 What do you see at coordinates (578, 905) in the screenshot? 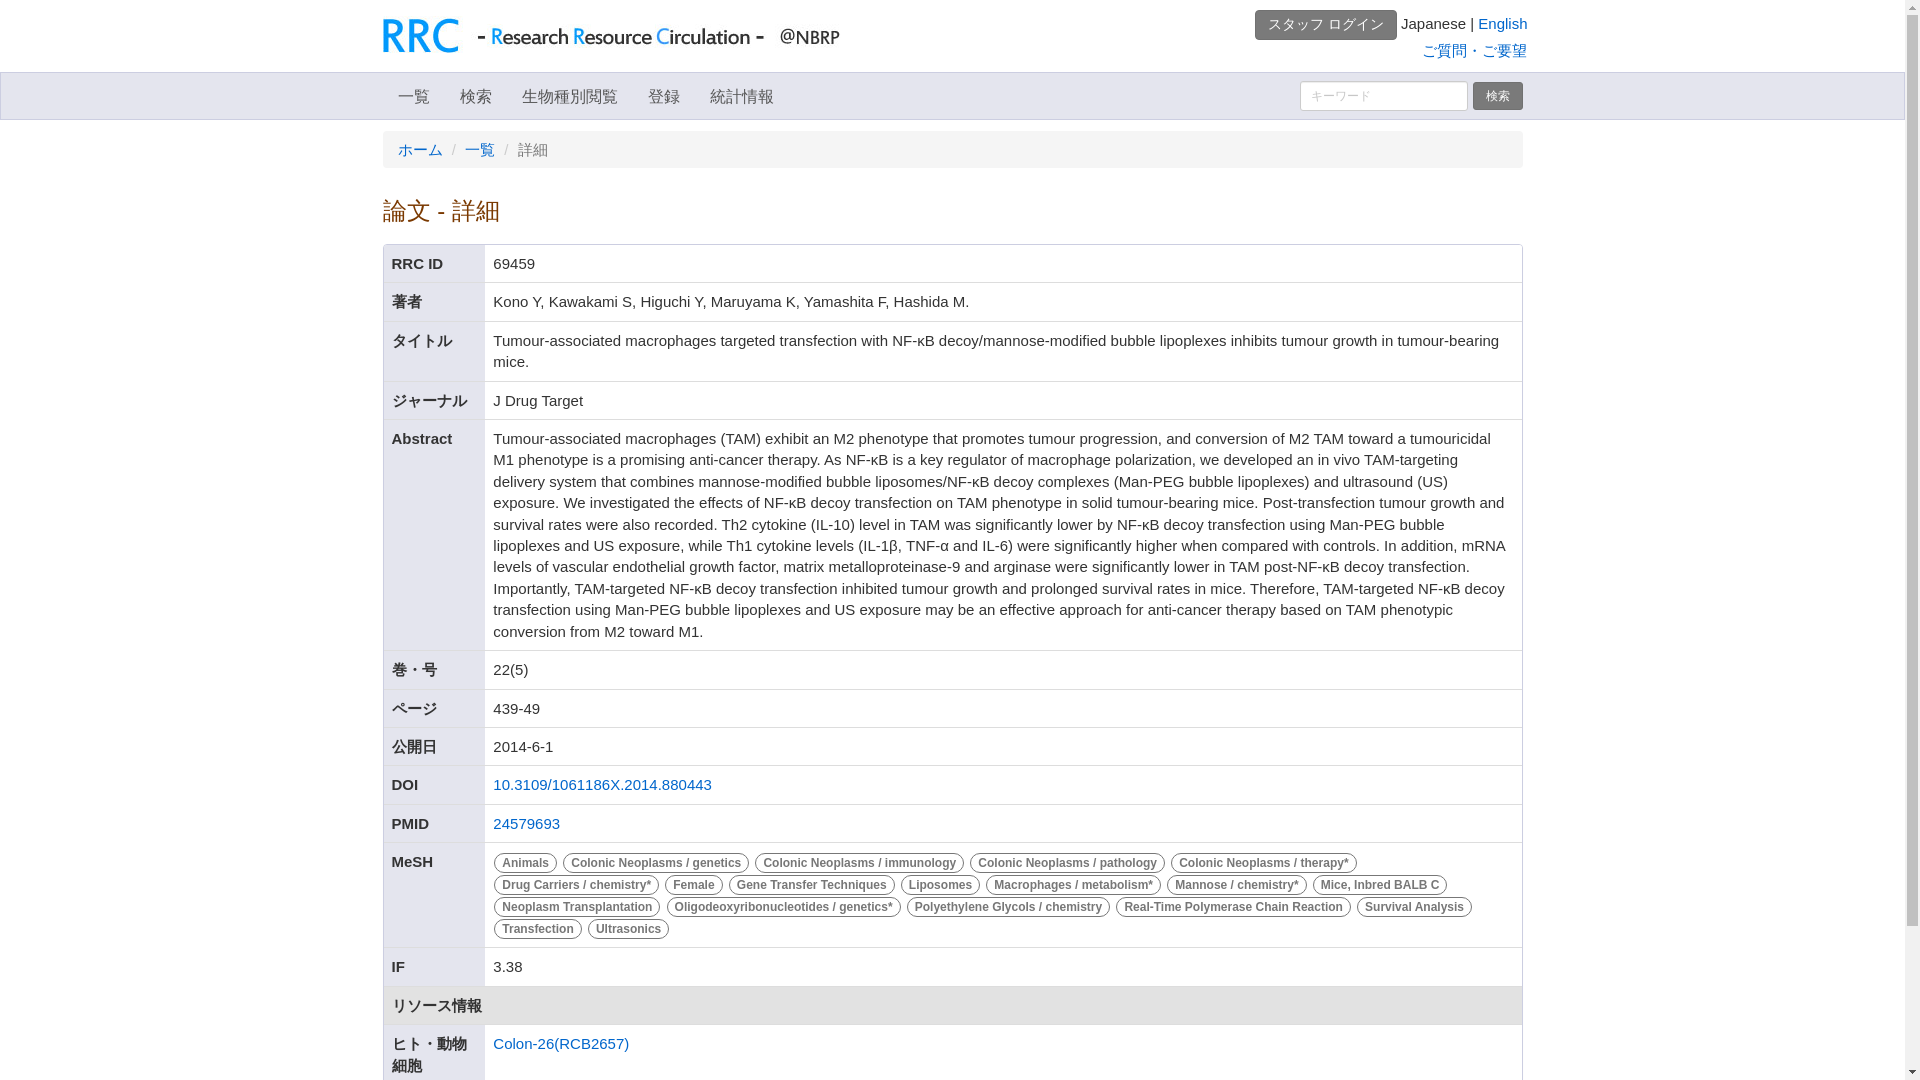
I see `Neoplasm Transplantation` at bounding box center [578, 905].